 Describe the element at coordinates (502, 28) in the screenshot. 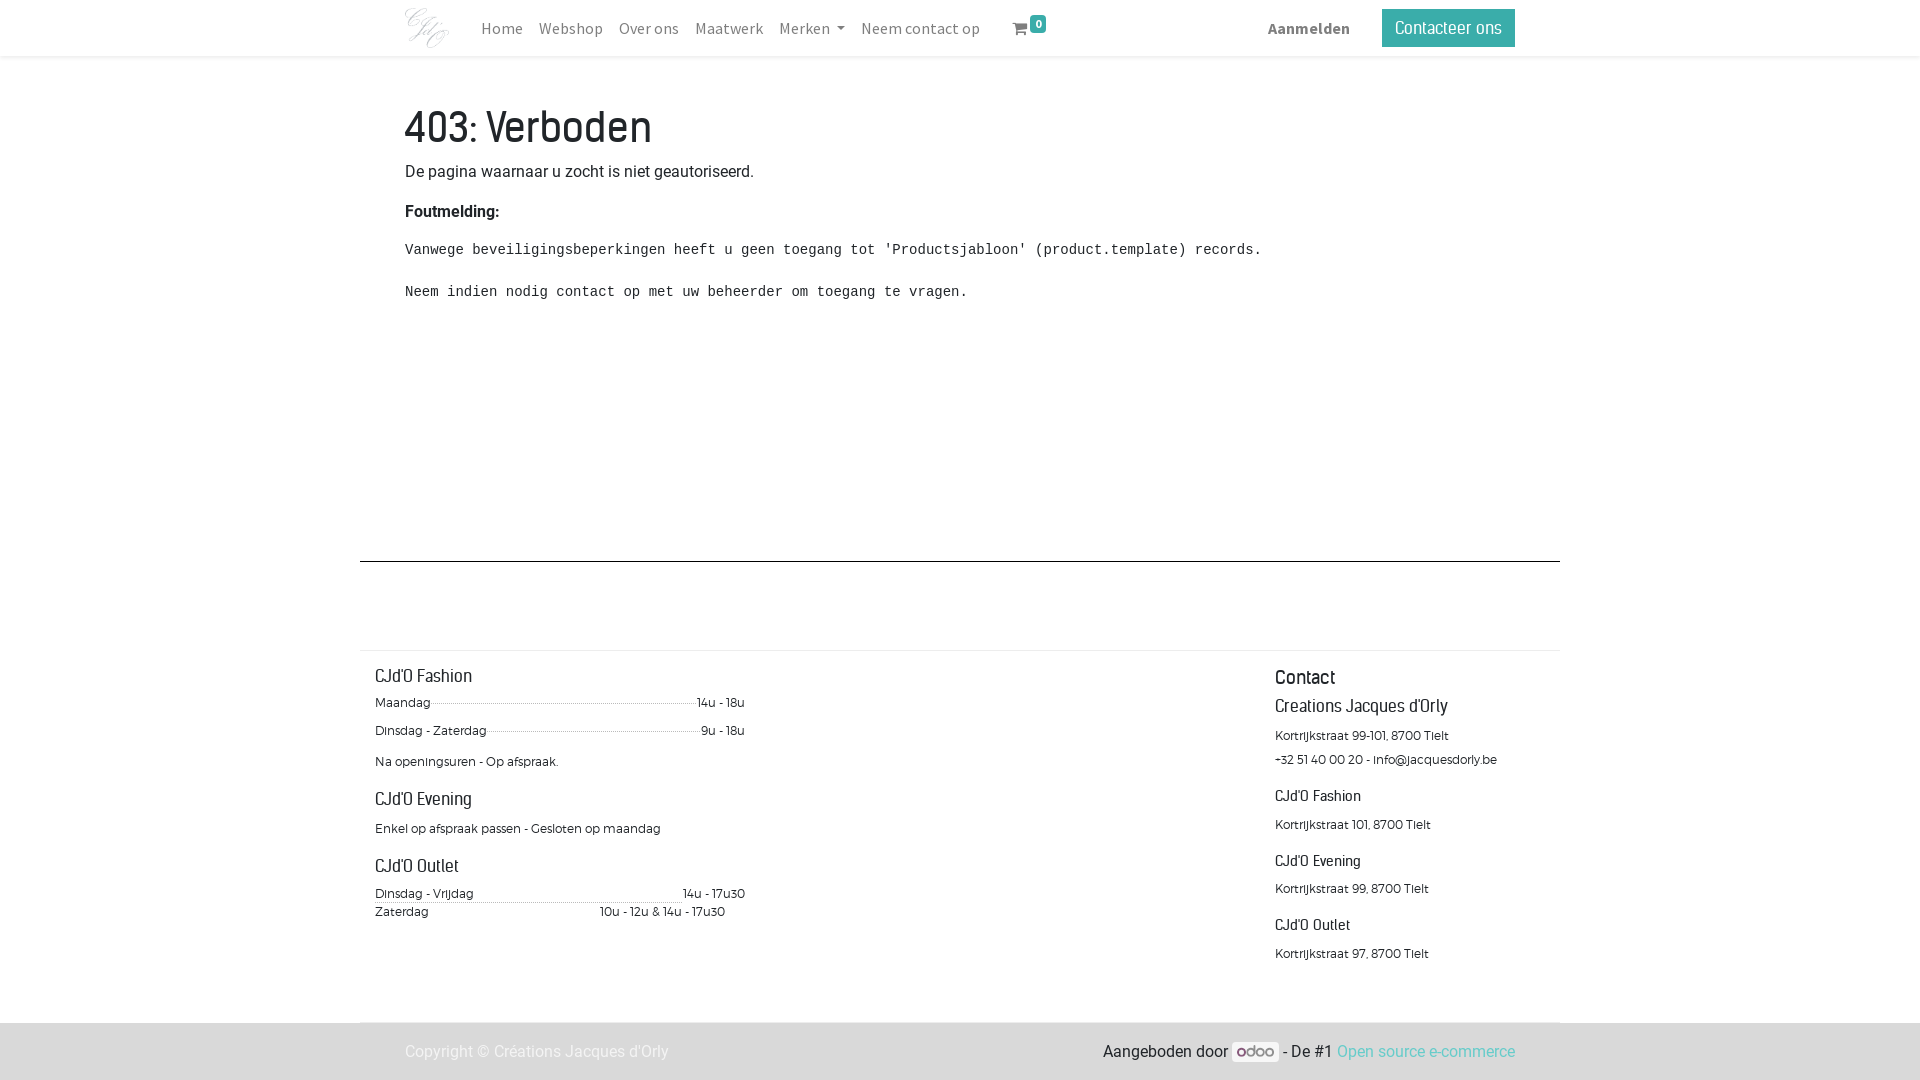

I see `Home` at that location.